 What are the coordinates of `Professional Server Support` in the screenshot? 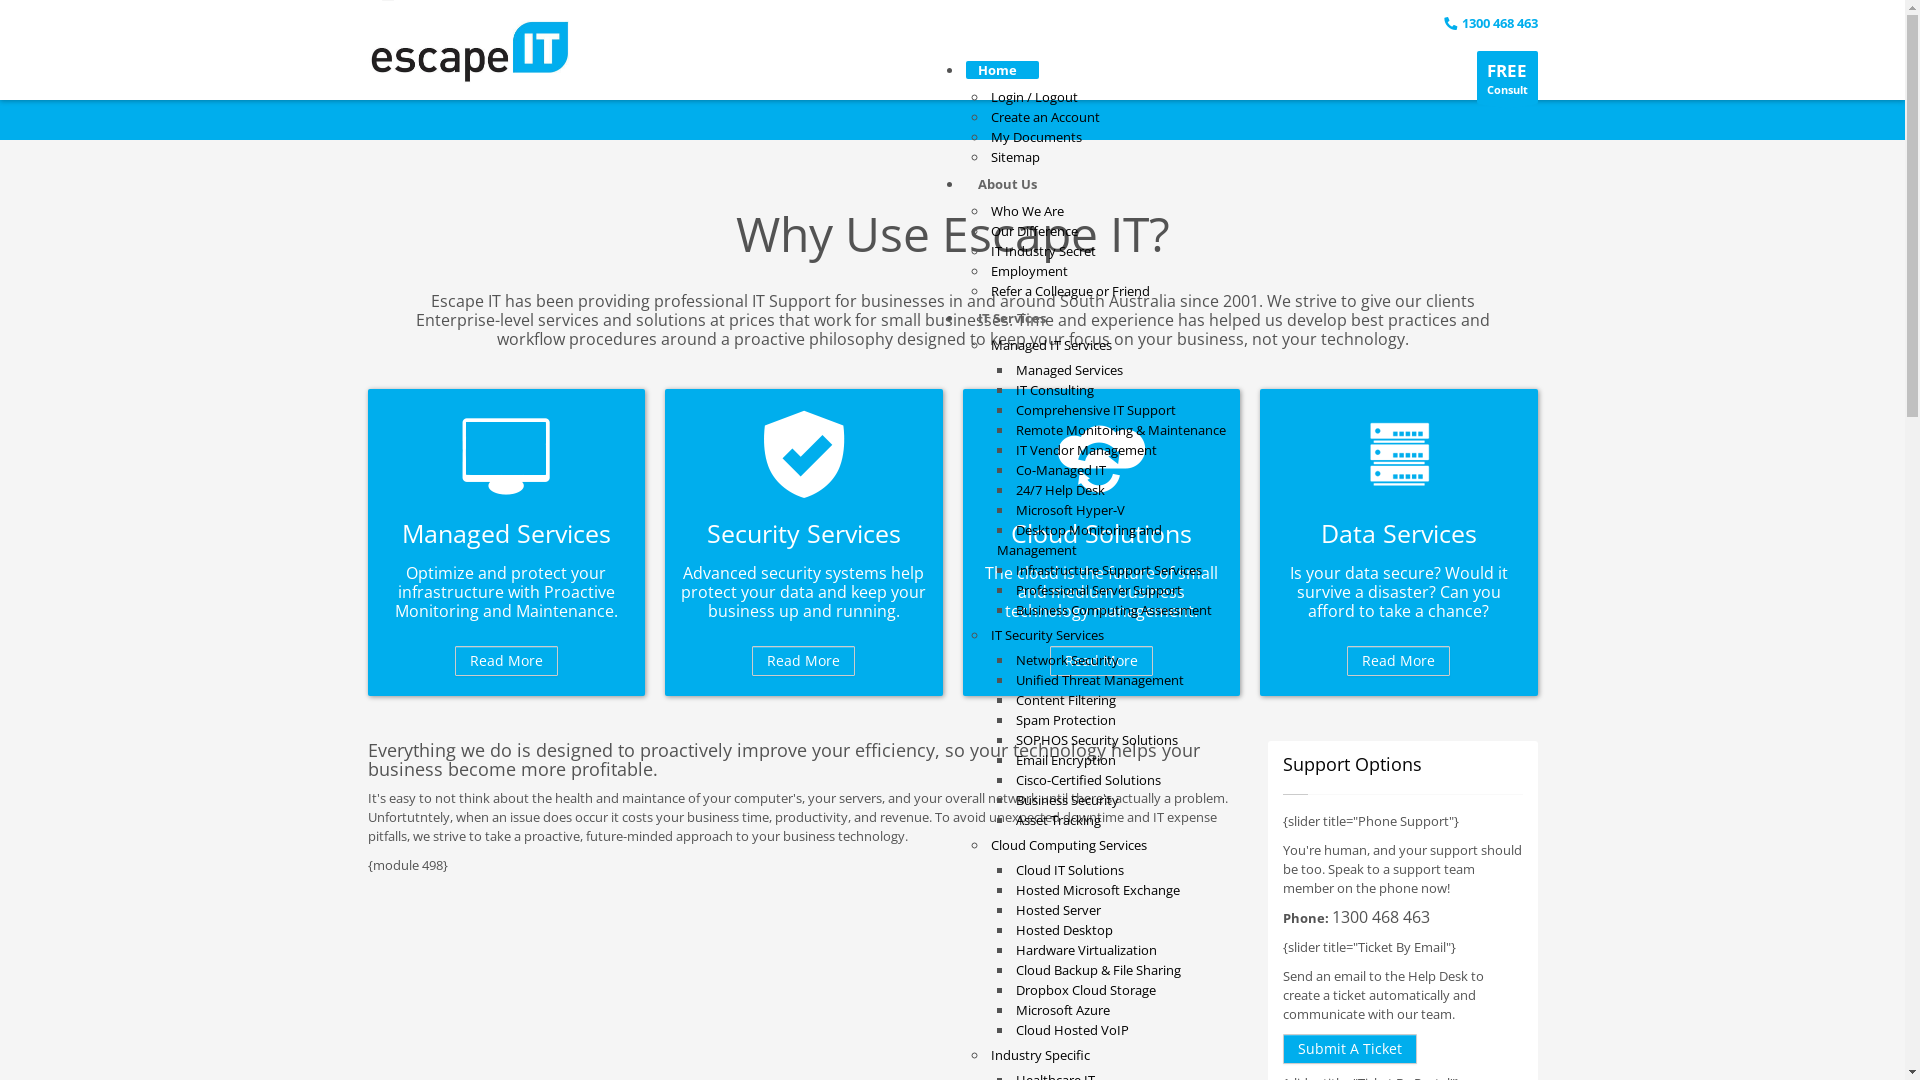 It's located at (1099, 590).